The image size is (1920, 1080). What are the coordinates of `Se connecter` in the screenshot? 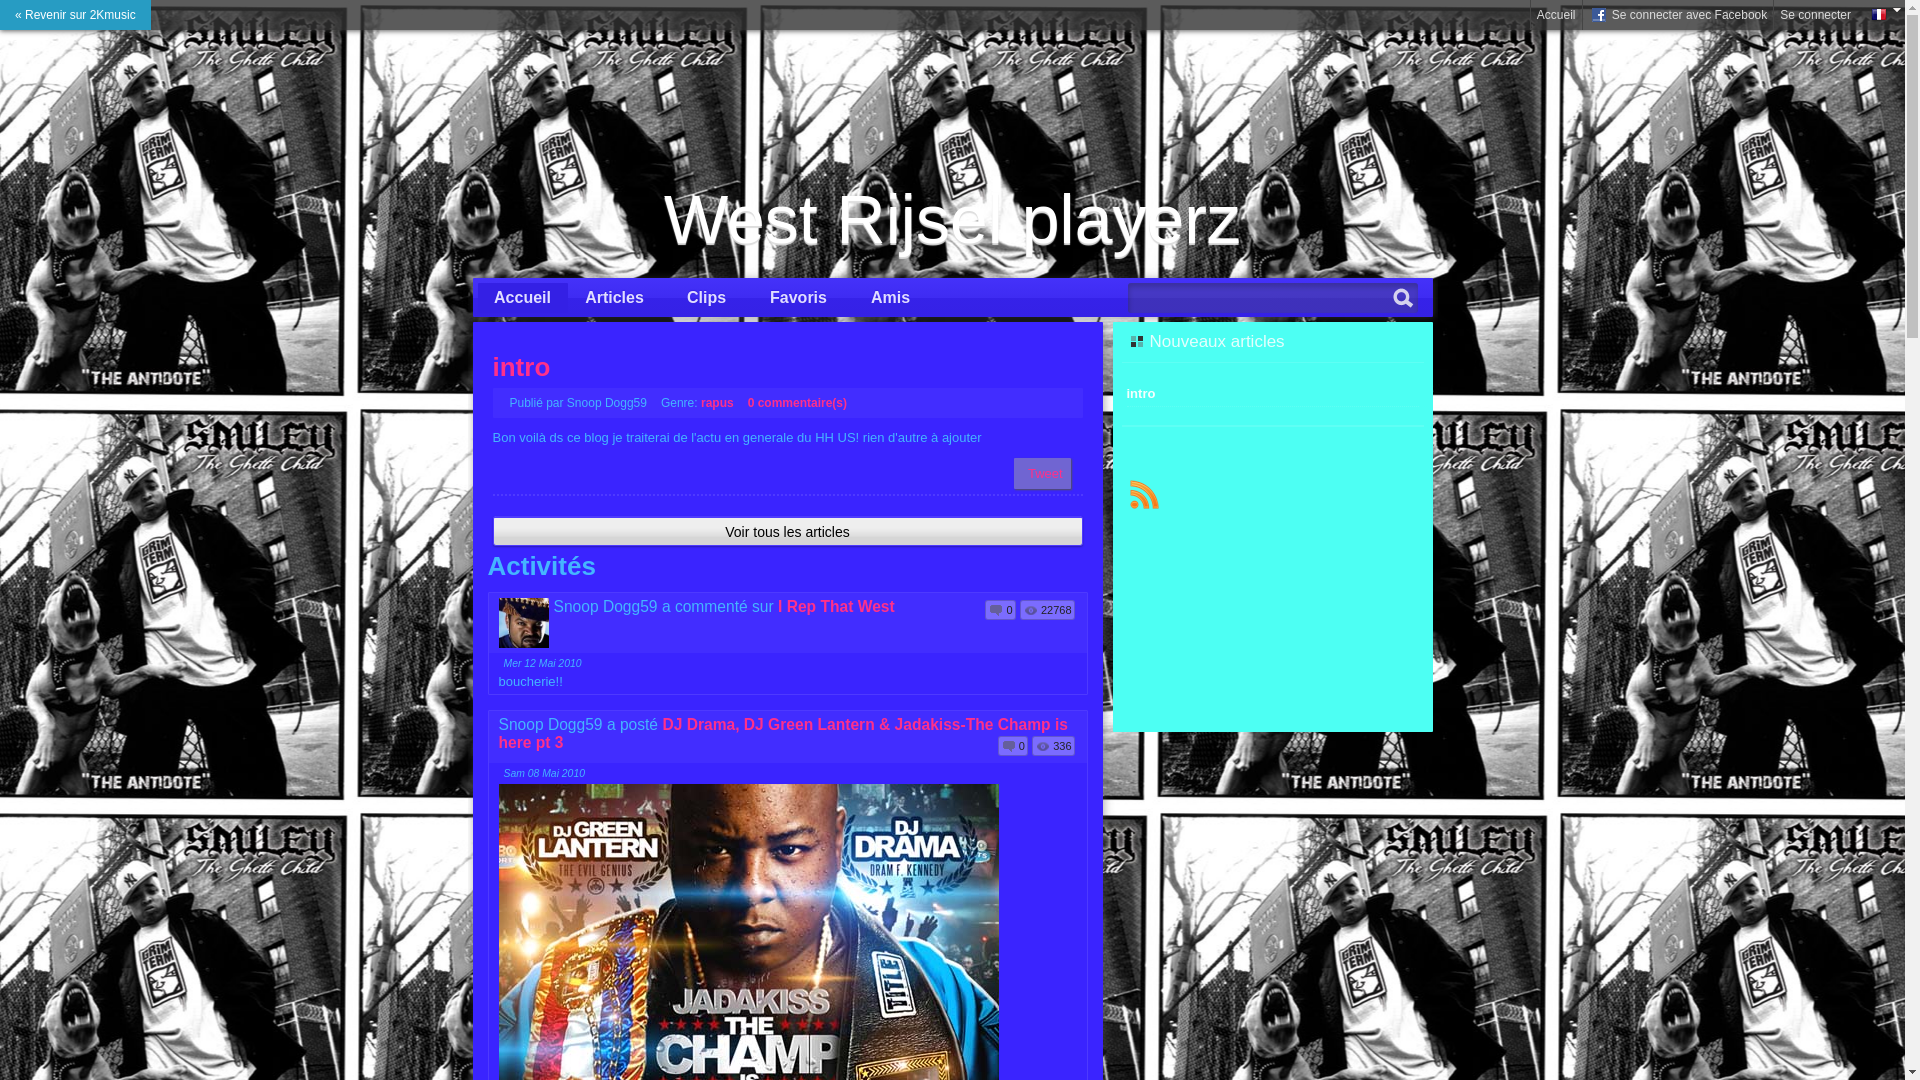 It's located at (1816, 15).